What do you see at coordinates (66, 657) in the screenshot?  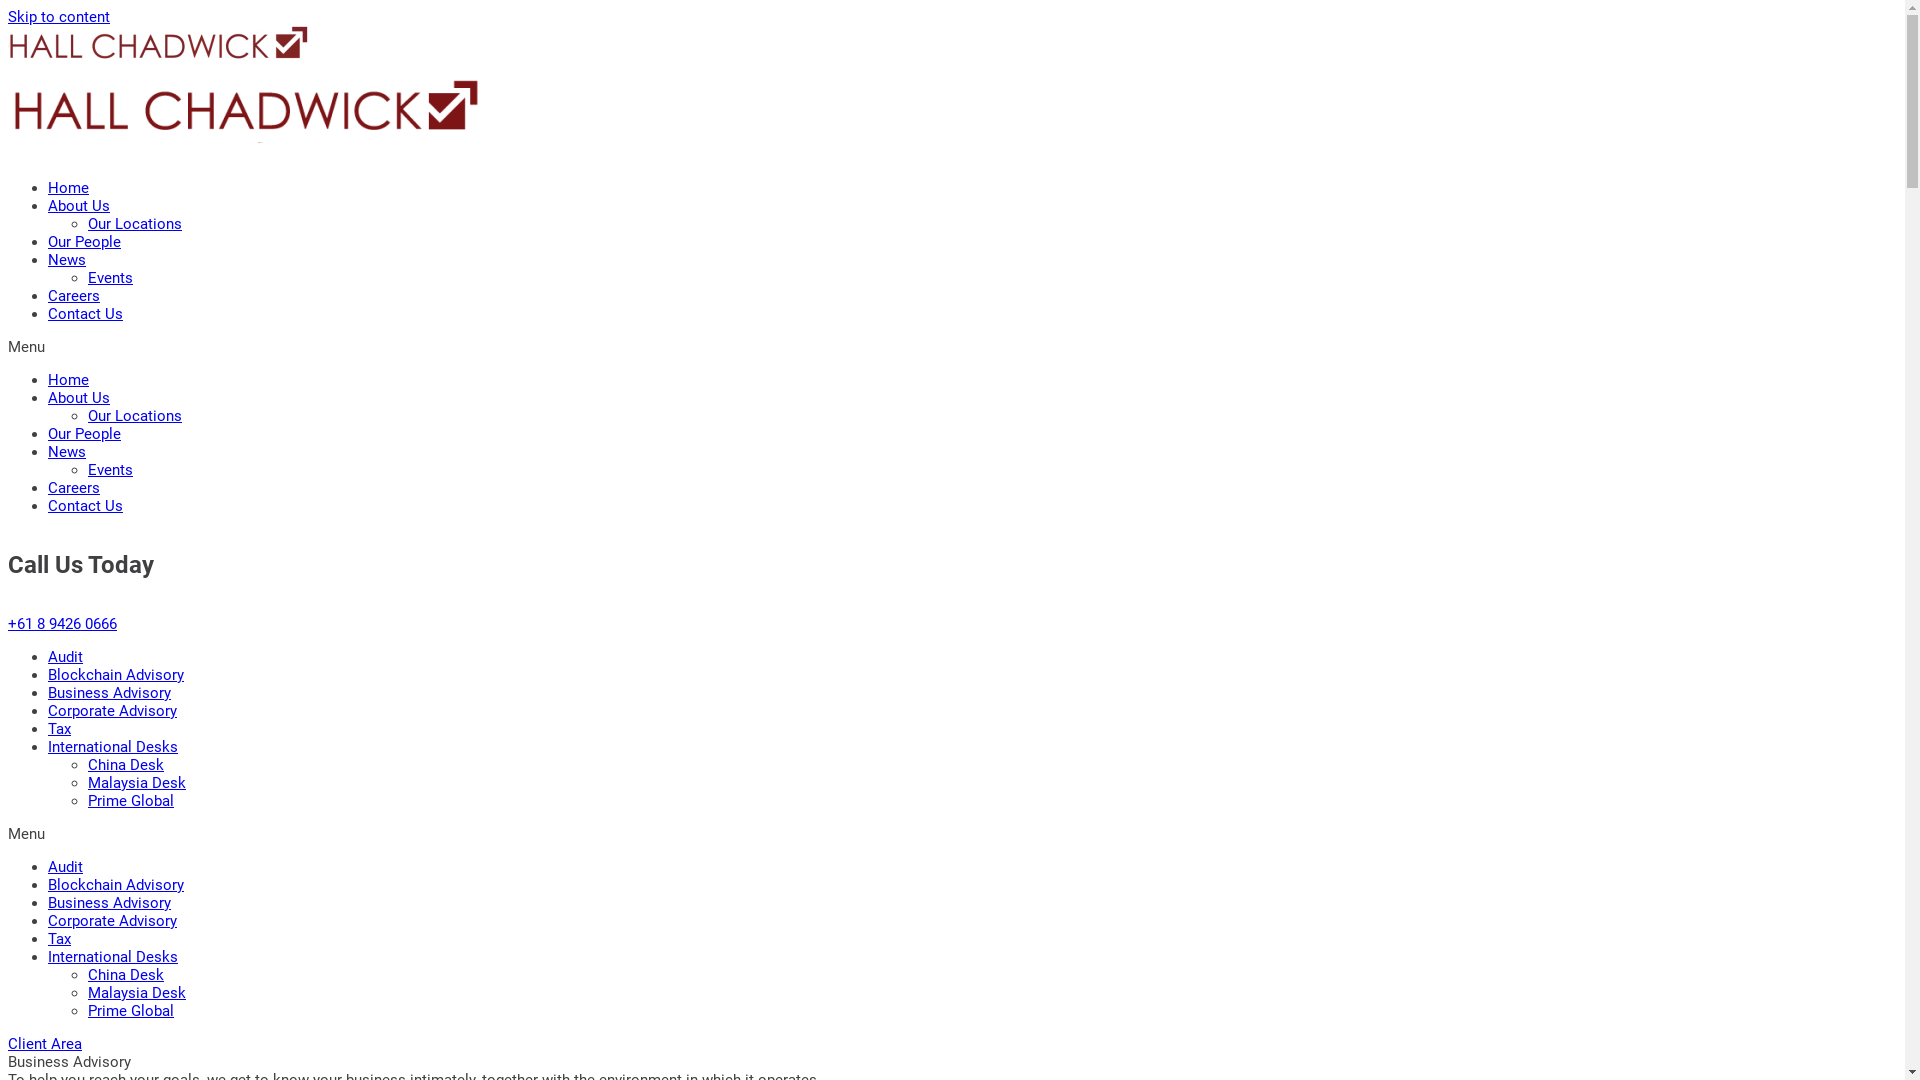 I see `Audit` at bounding box center [66, 657].